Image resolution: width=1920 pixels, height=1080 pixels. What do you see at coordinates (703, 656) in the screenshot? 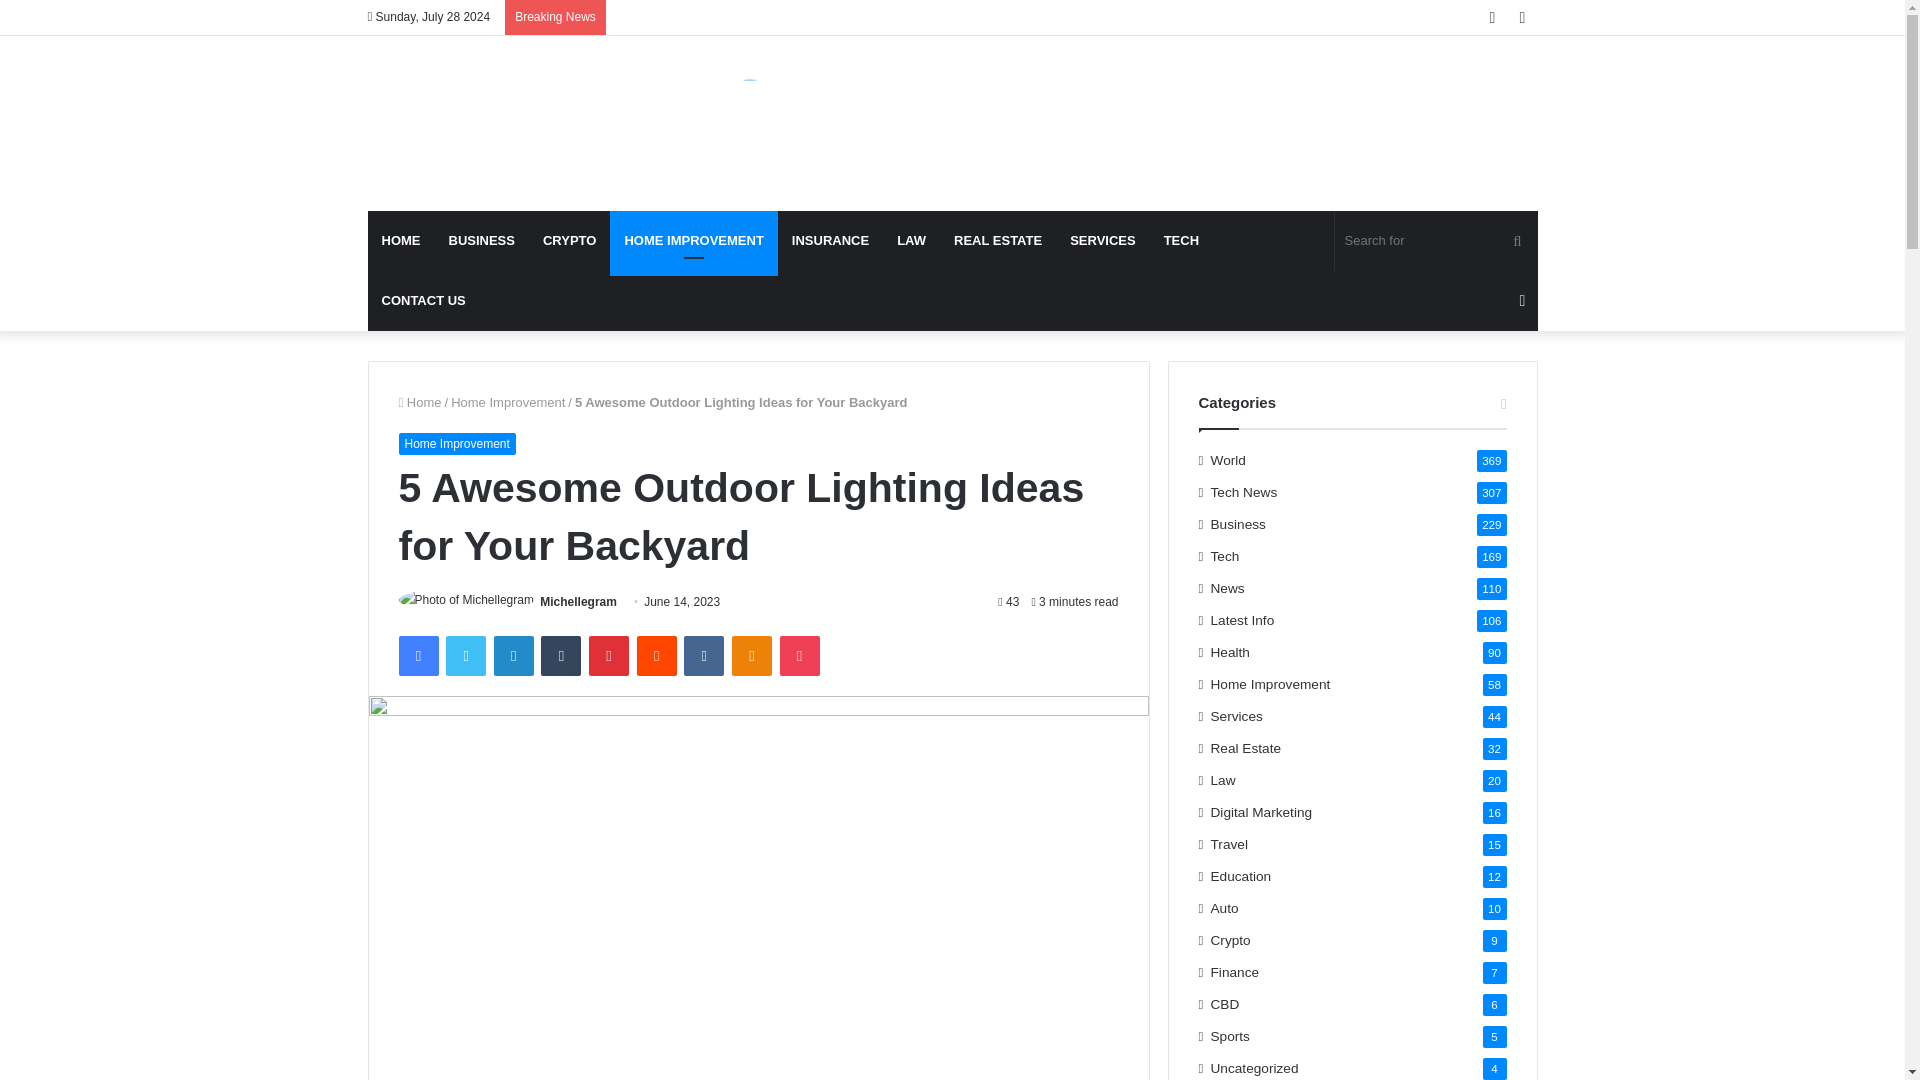
I see `VKontakte` at bounding box center [703, 656].